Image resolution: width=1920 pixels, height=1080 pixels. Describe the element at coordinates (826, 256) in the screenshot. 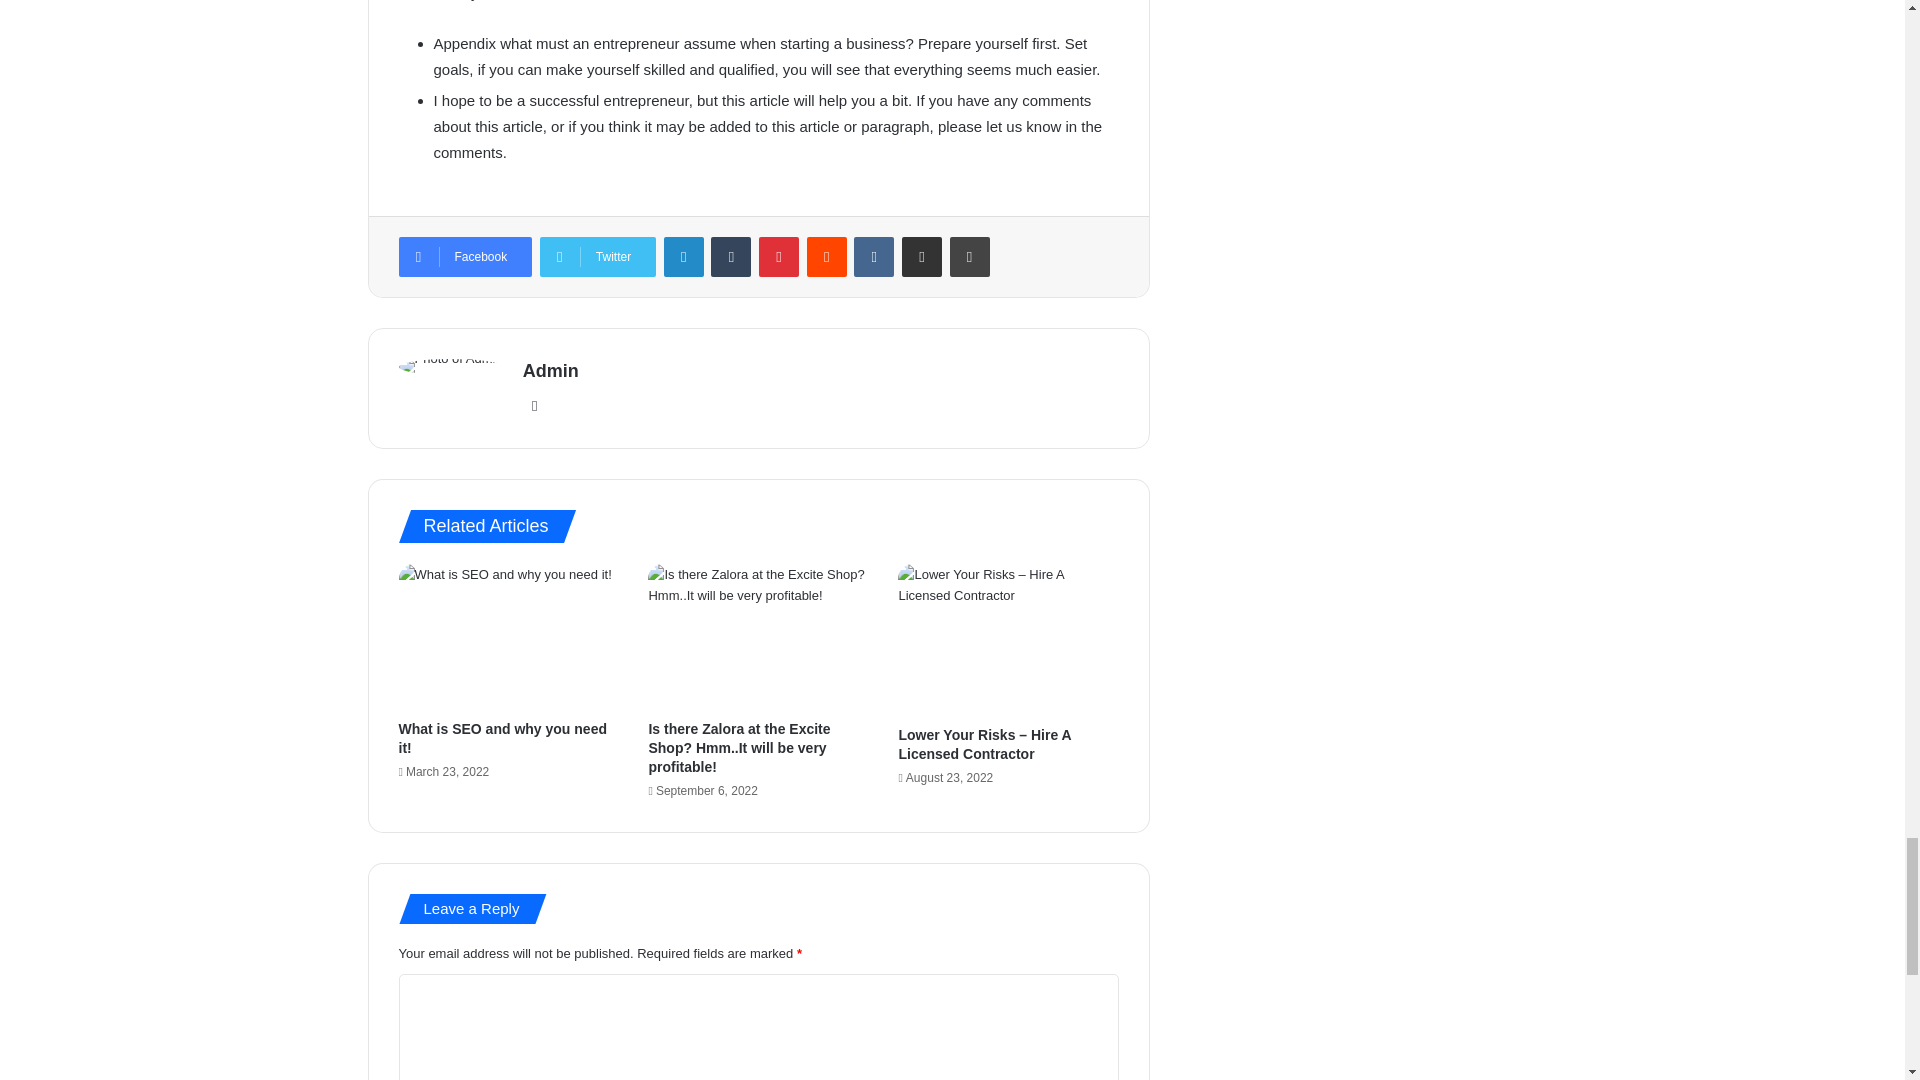

I see `Reddit` at that location.